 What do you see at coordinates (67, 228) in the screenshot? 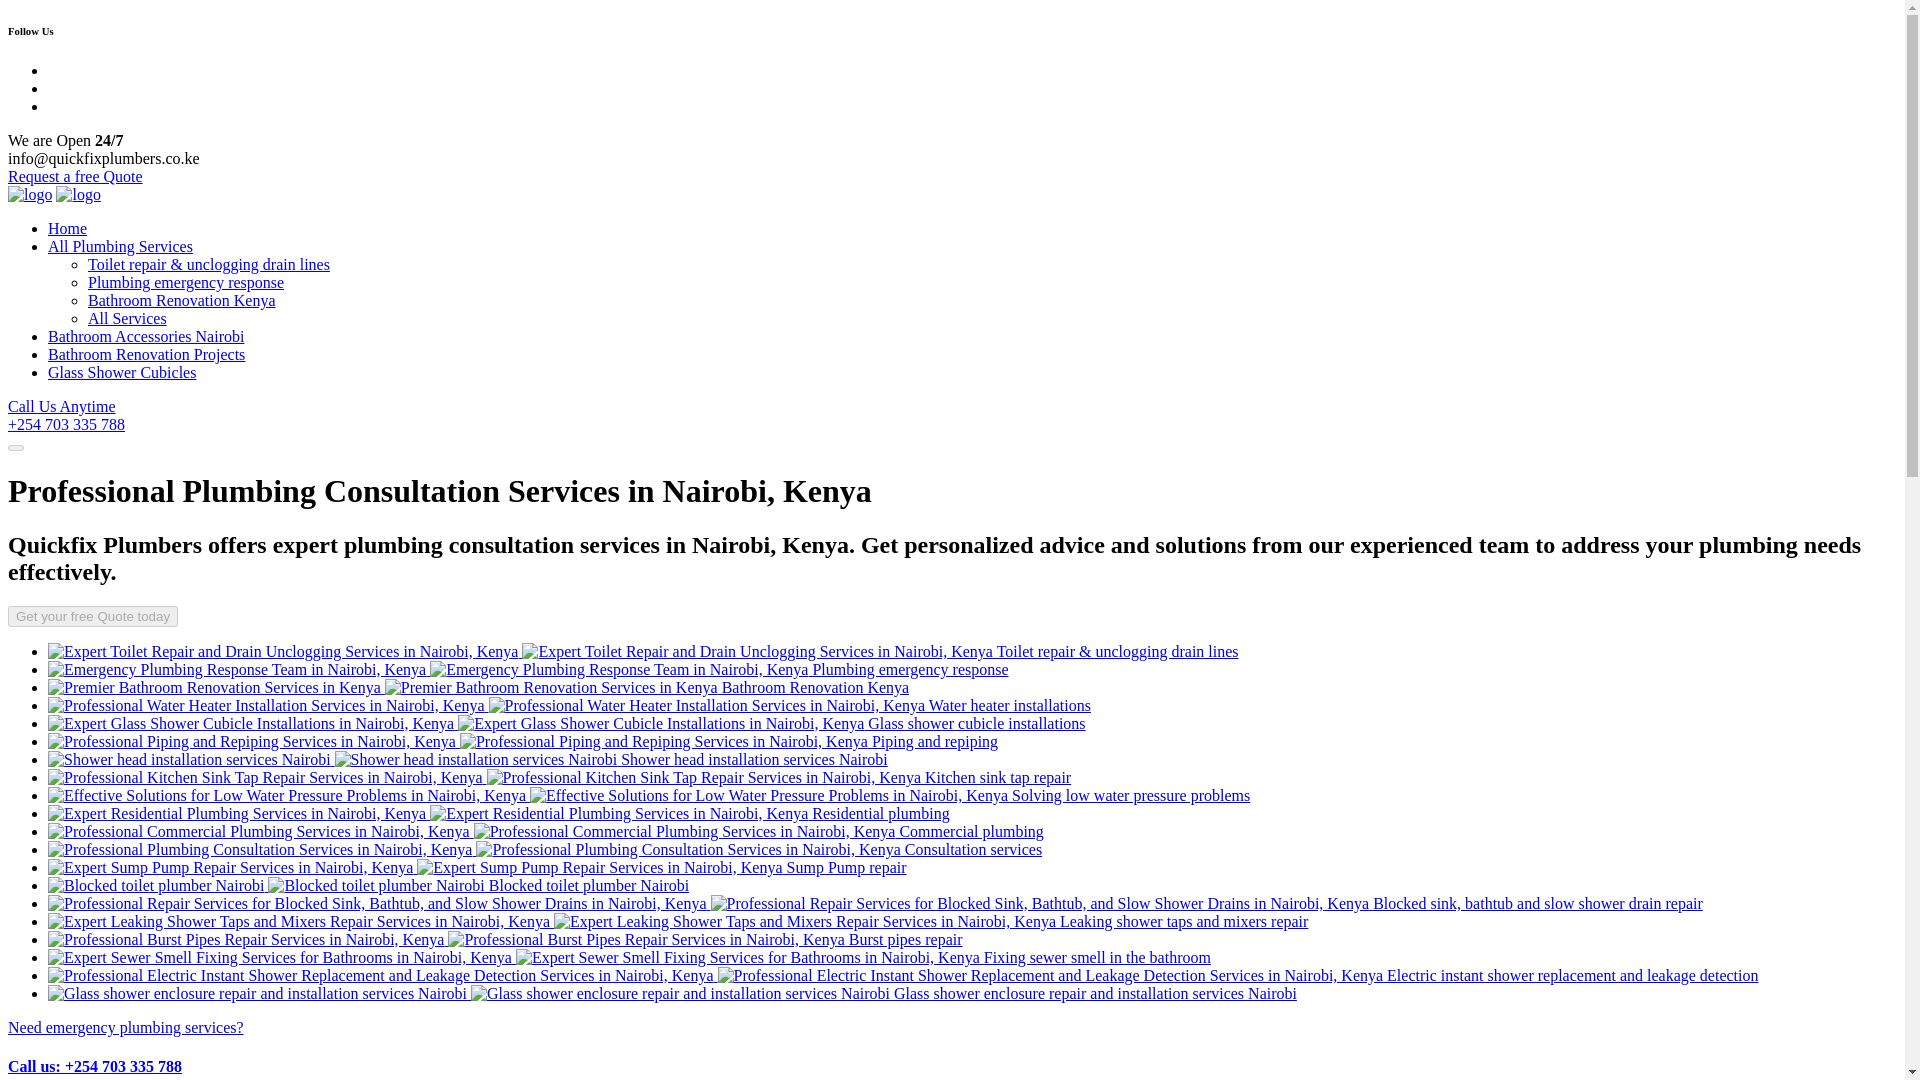
I see `Home` at bounding box center [67, 228].